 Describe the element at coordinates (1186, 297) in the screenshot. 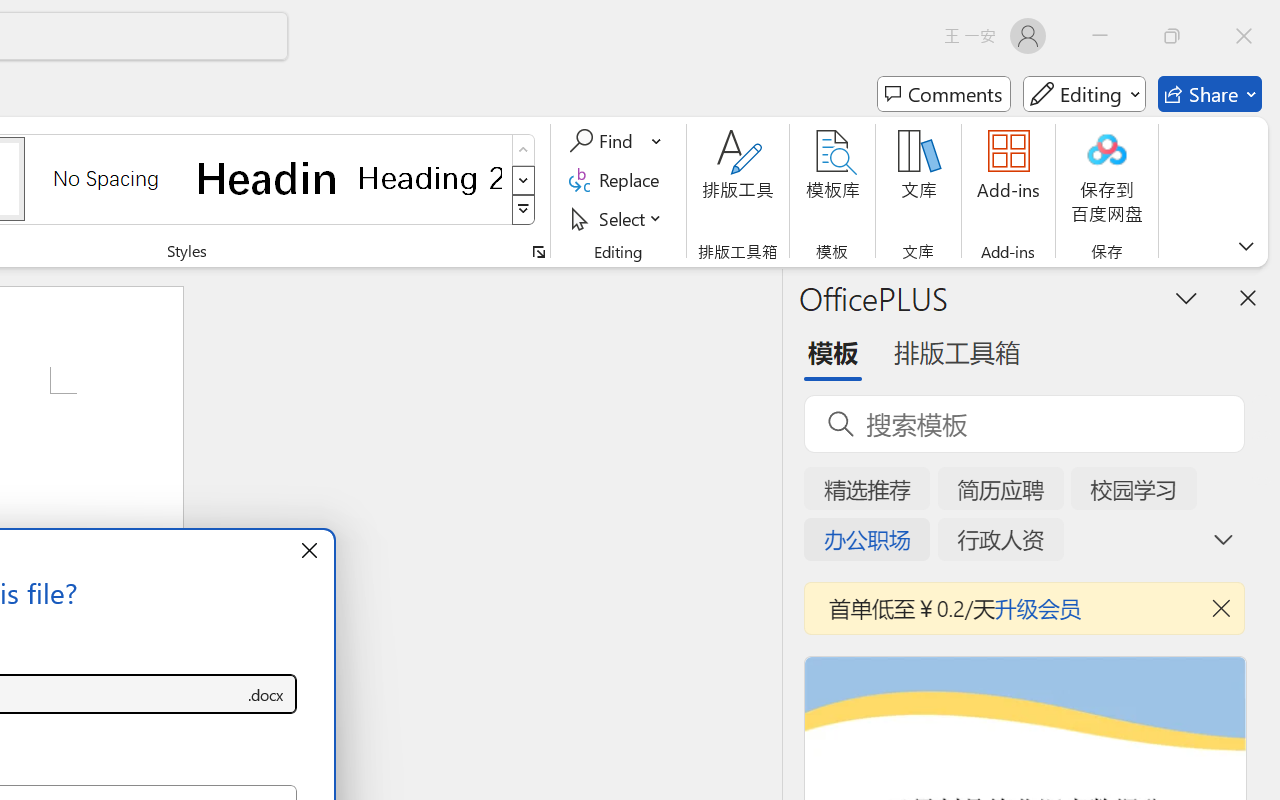

I see `Task Pane Options` at that location.